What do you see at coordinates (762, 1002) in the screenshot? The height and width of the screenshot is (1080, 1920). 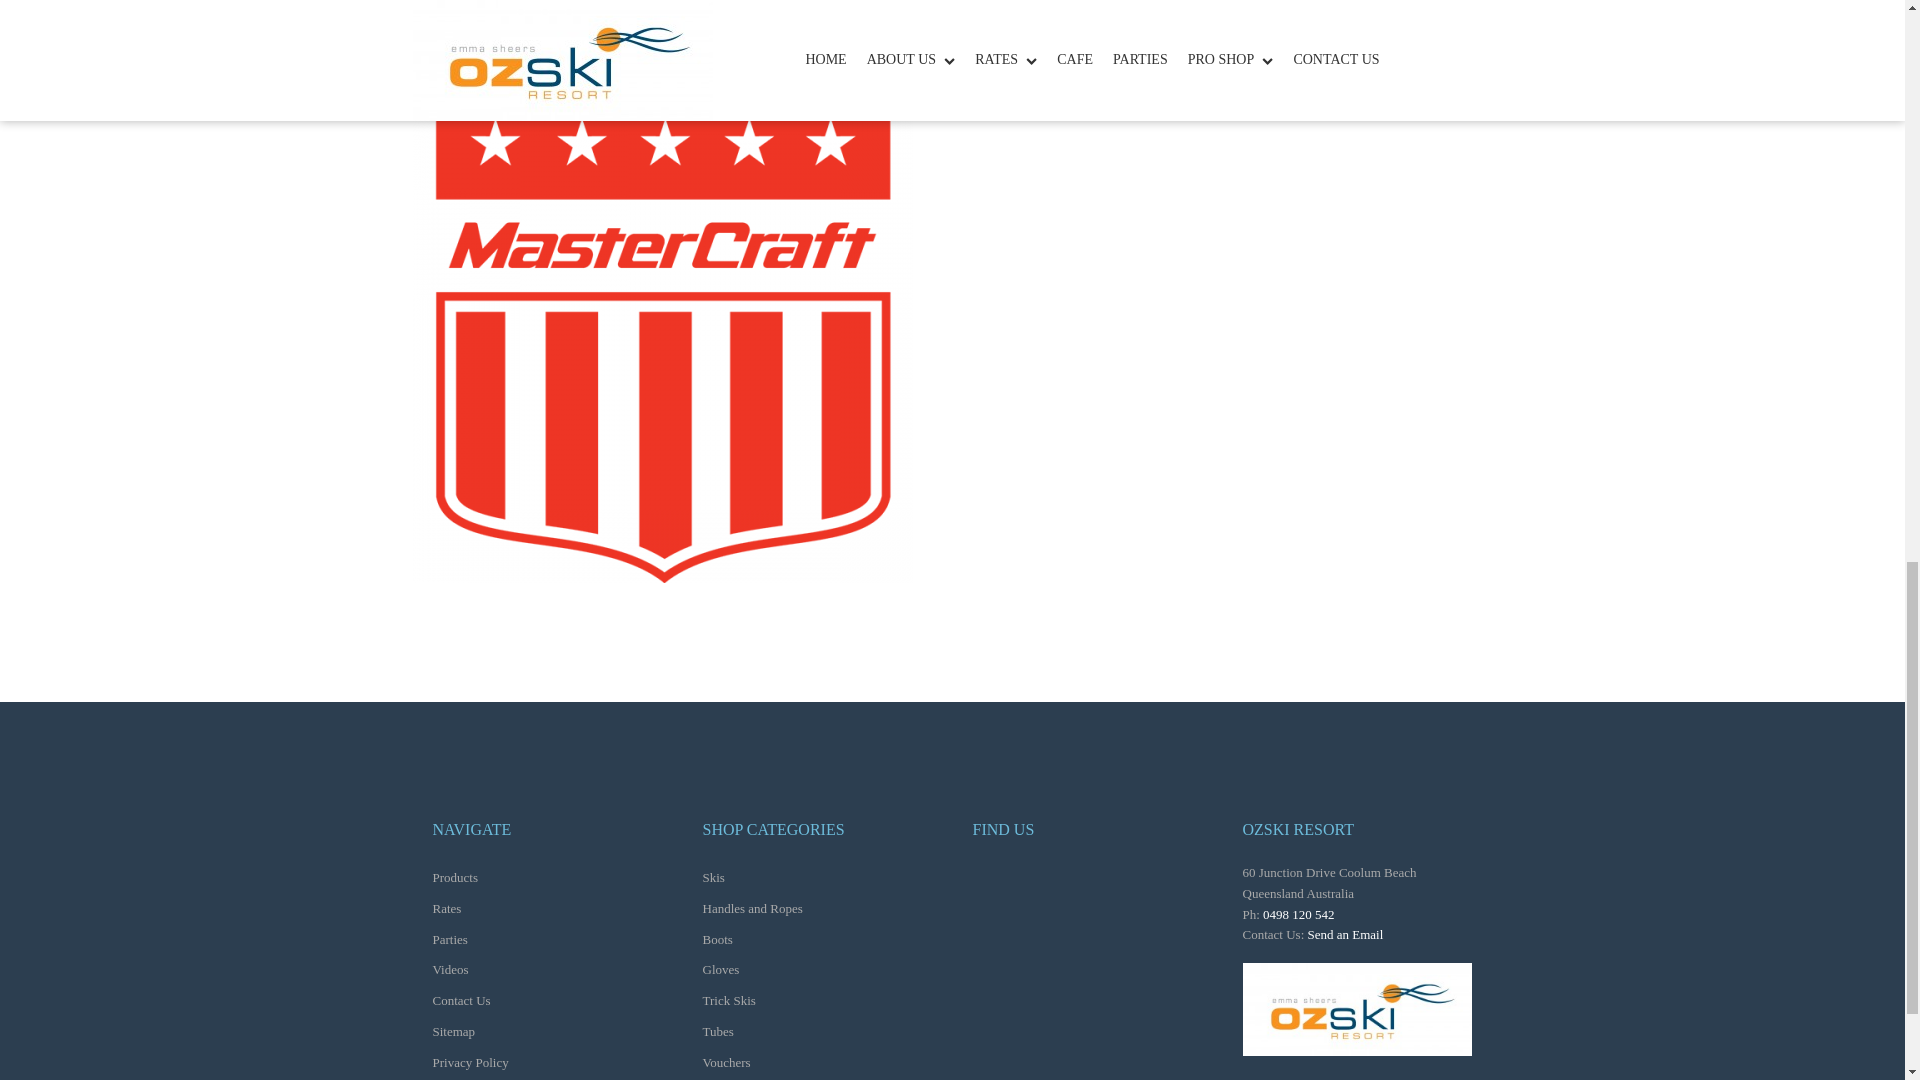 I see `Trick Skis` at bounding box center [762, 1002].